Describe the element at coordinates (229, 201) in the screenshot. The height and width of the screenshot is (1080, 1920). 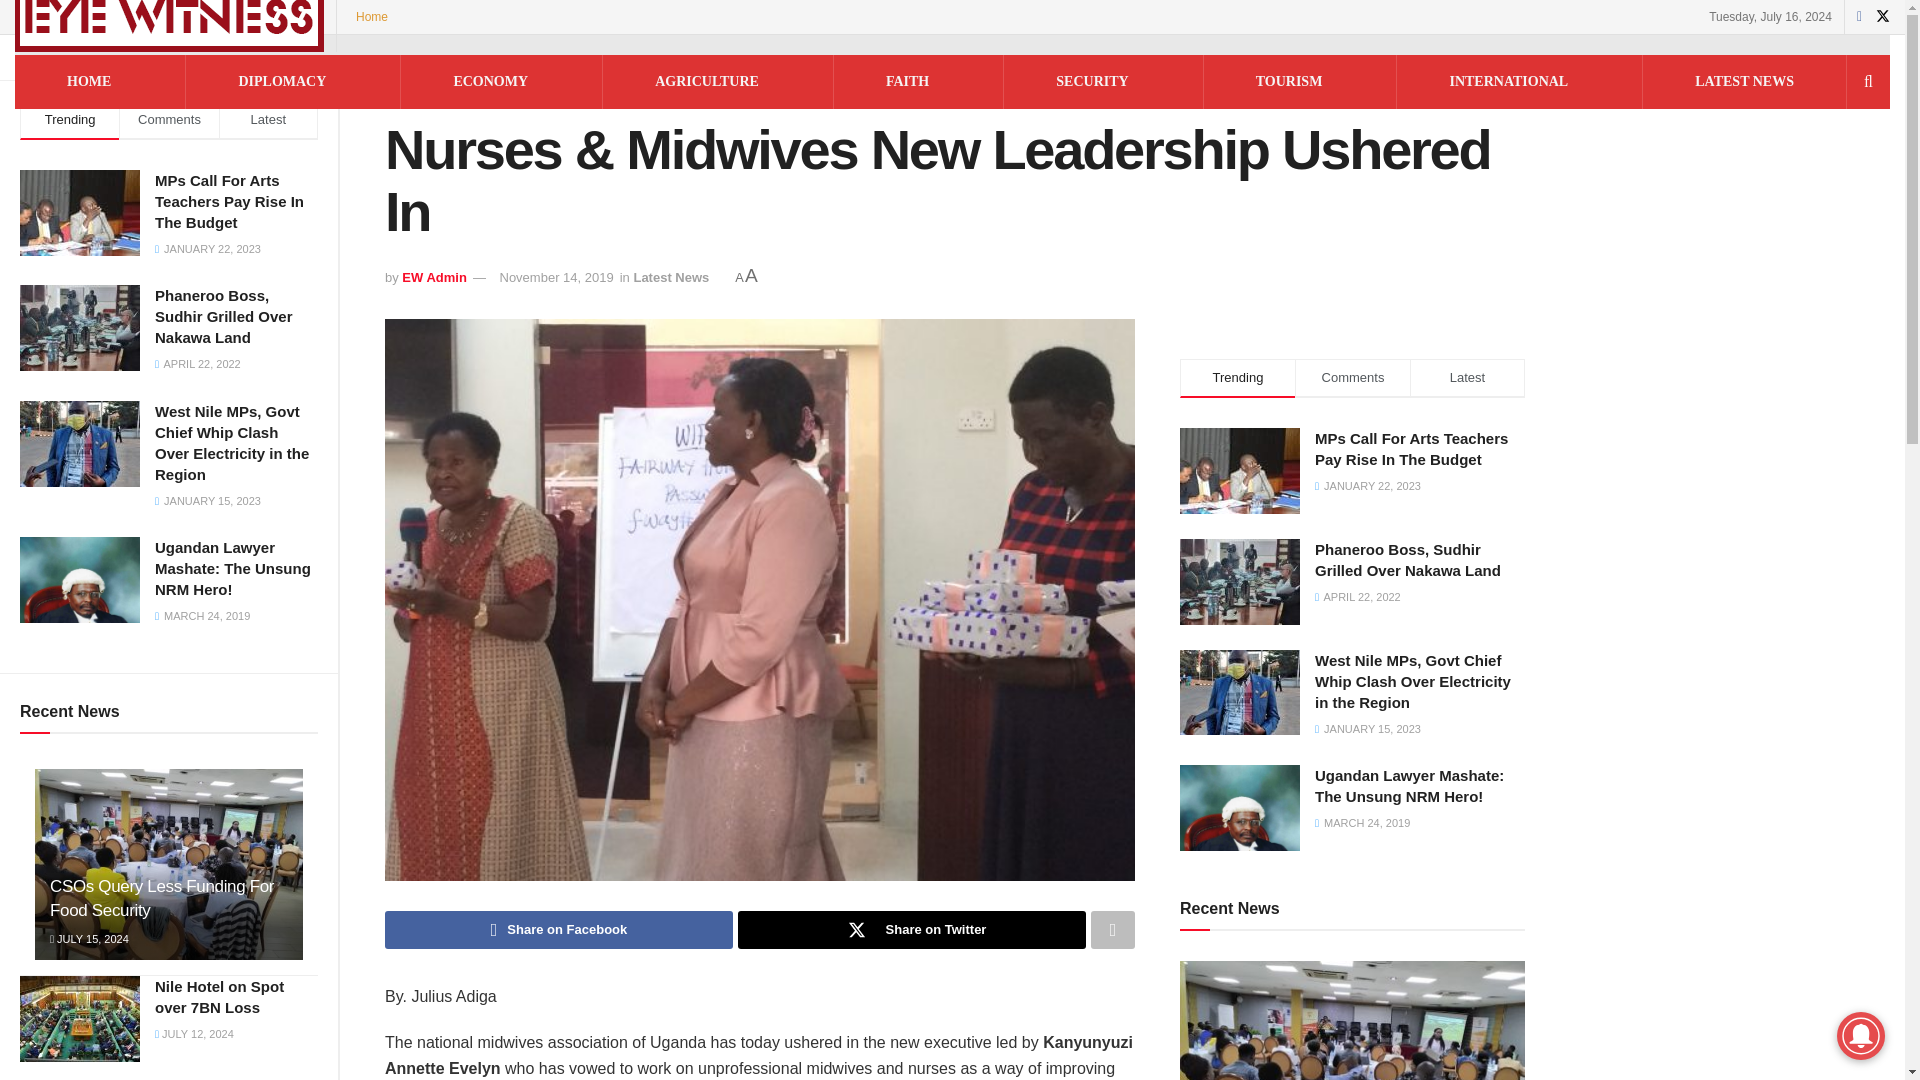
I see `MPs Call For Arts Teachers Pay Rise In The Budget` at that location.